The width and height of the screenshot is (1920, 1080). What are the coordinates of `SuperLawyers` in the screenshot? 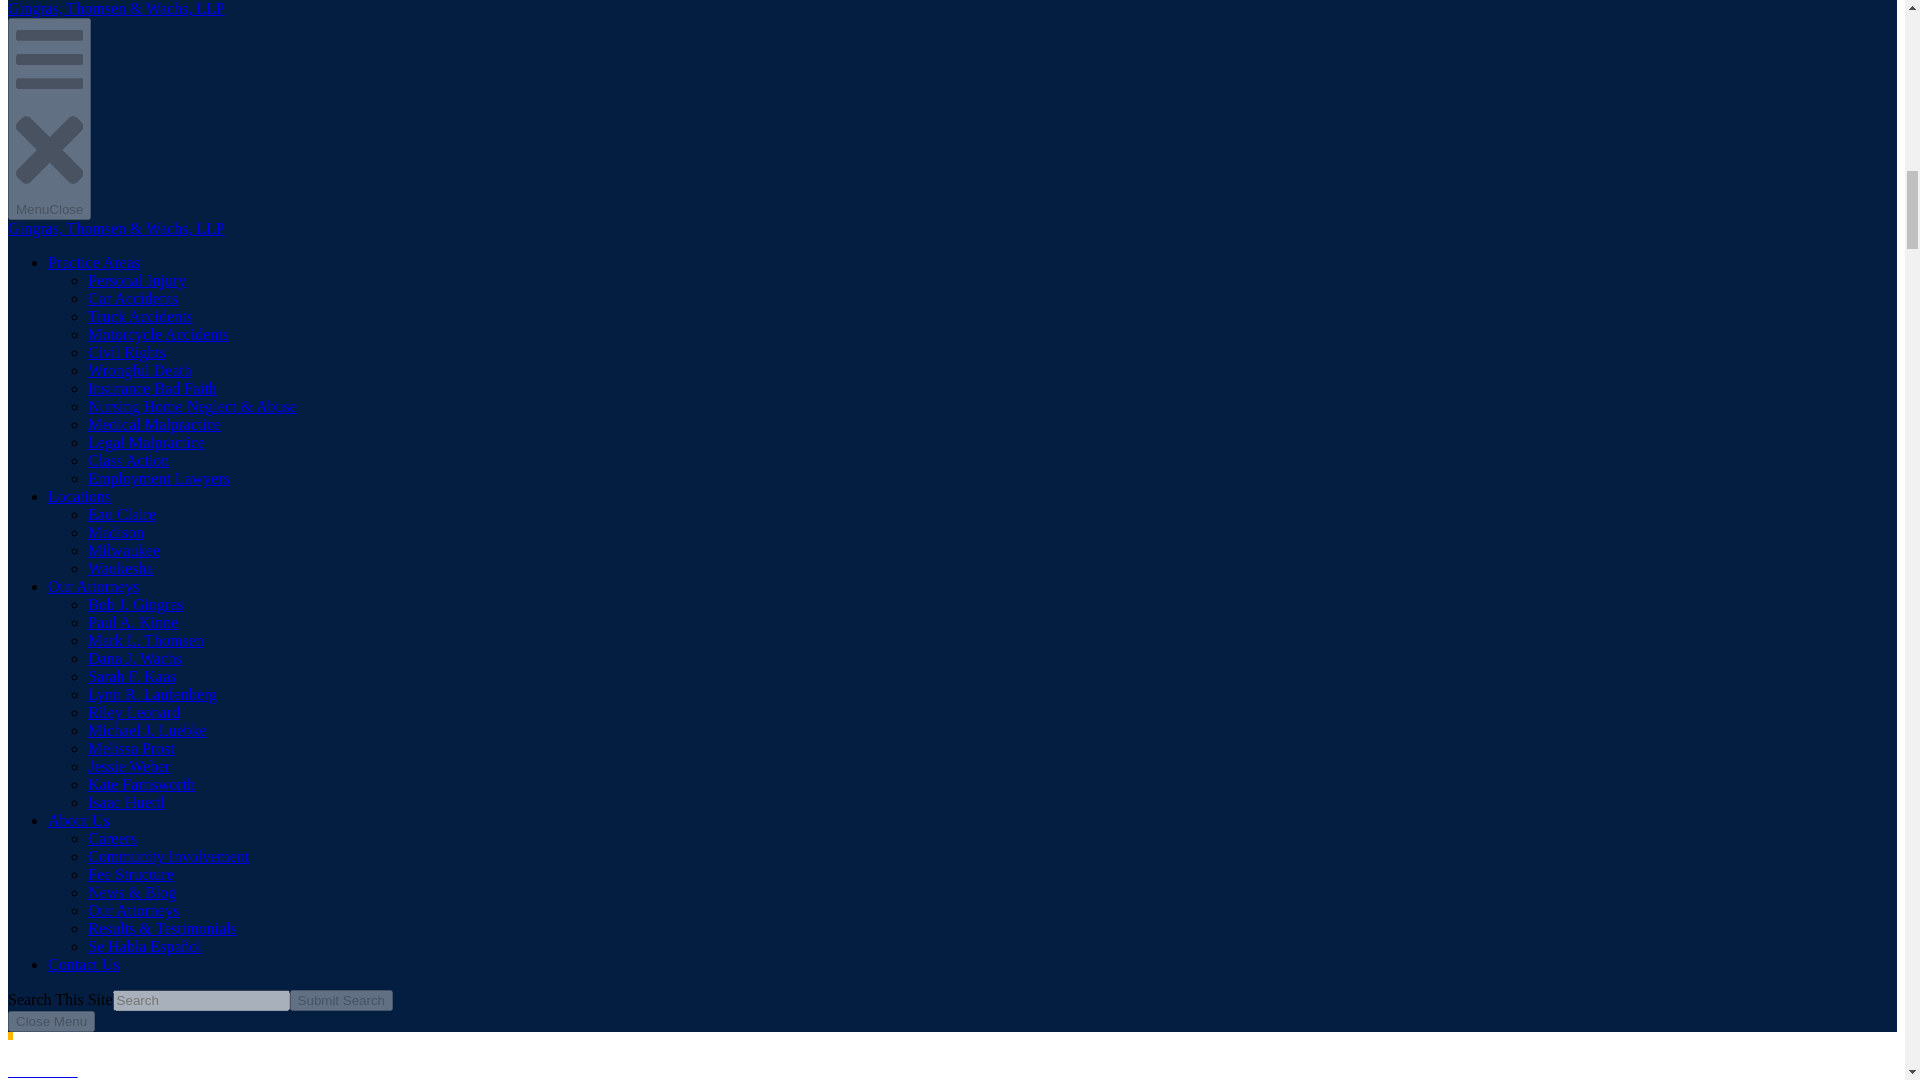 It's located at (198, 780).